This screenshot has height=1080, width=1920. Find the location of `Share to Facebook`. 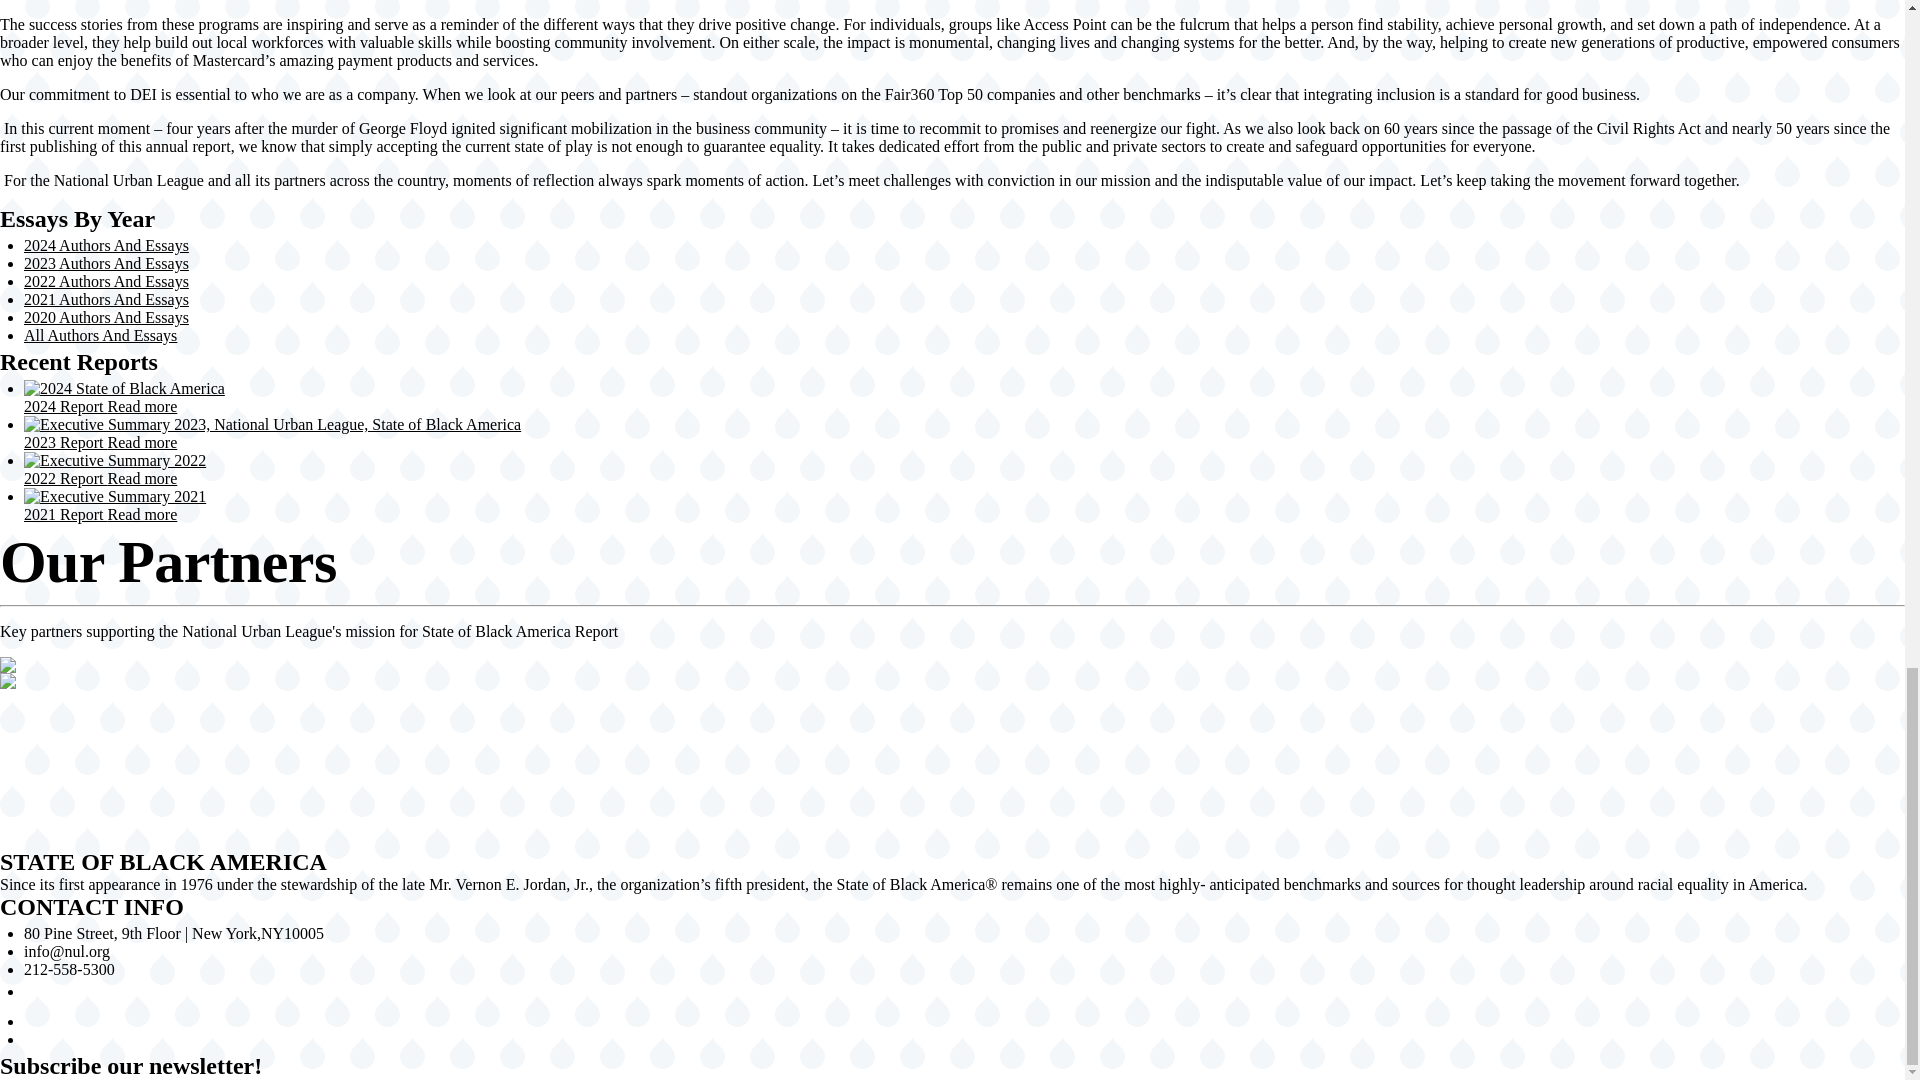

Share to Facebook is located at coordinates (952, 736).